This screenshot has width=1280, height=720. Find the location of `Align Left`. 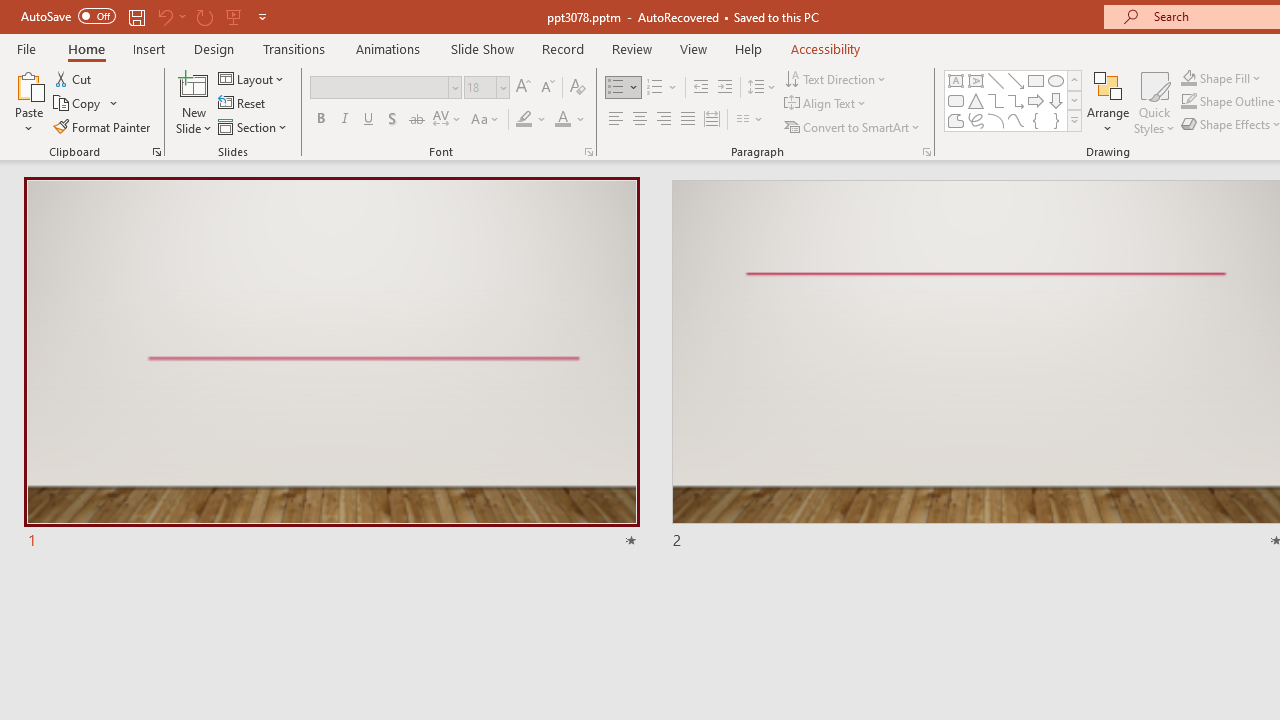

Align Left is located at coordinates (616, 120).